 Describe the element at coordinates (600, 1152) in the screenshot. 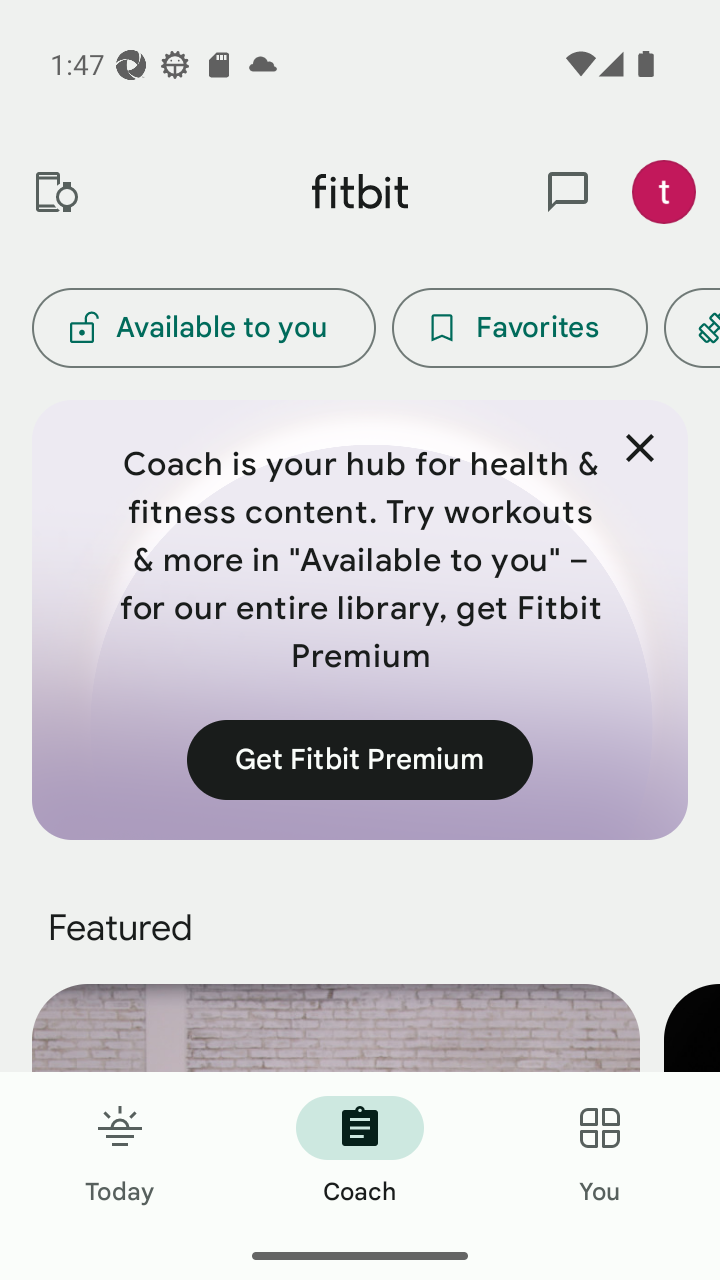

I see `You` at that location.